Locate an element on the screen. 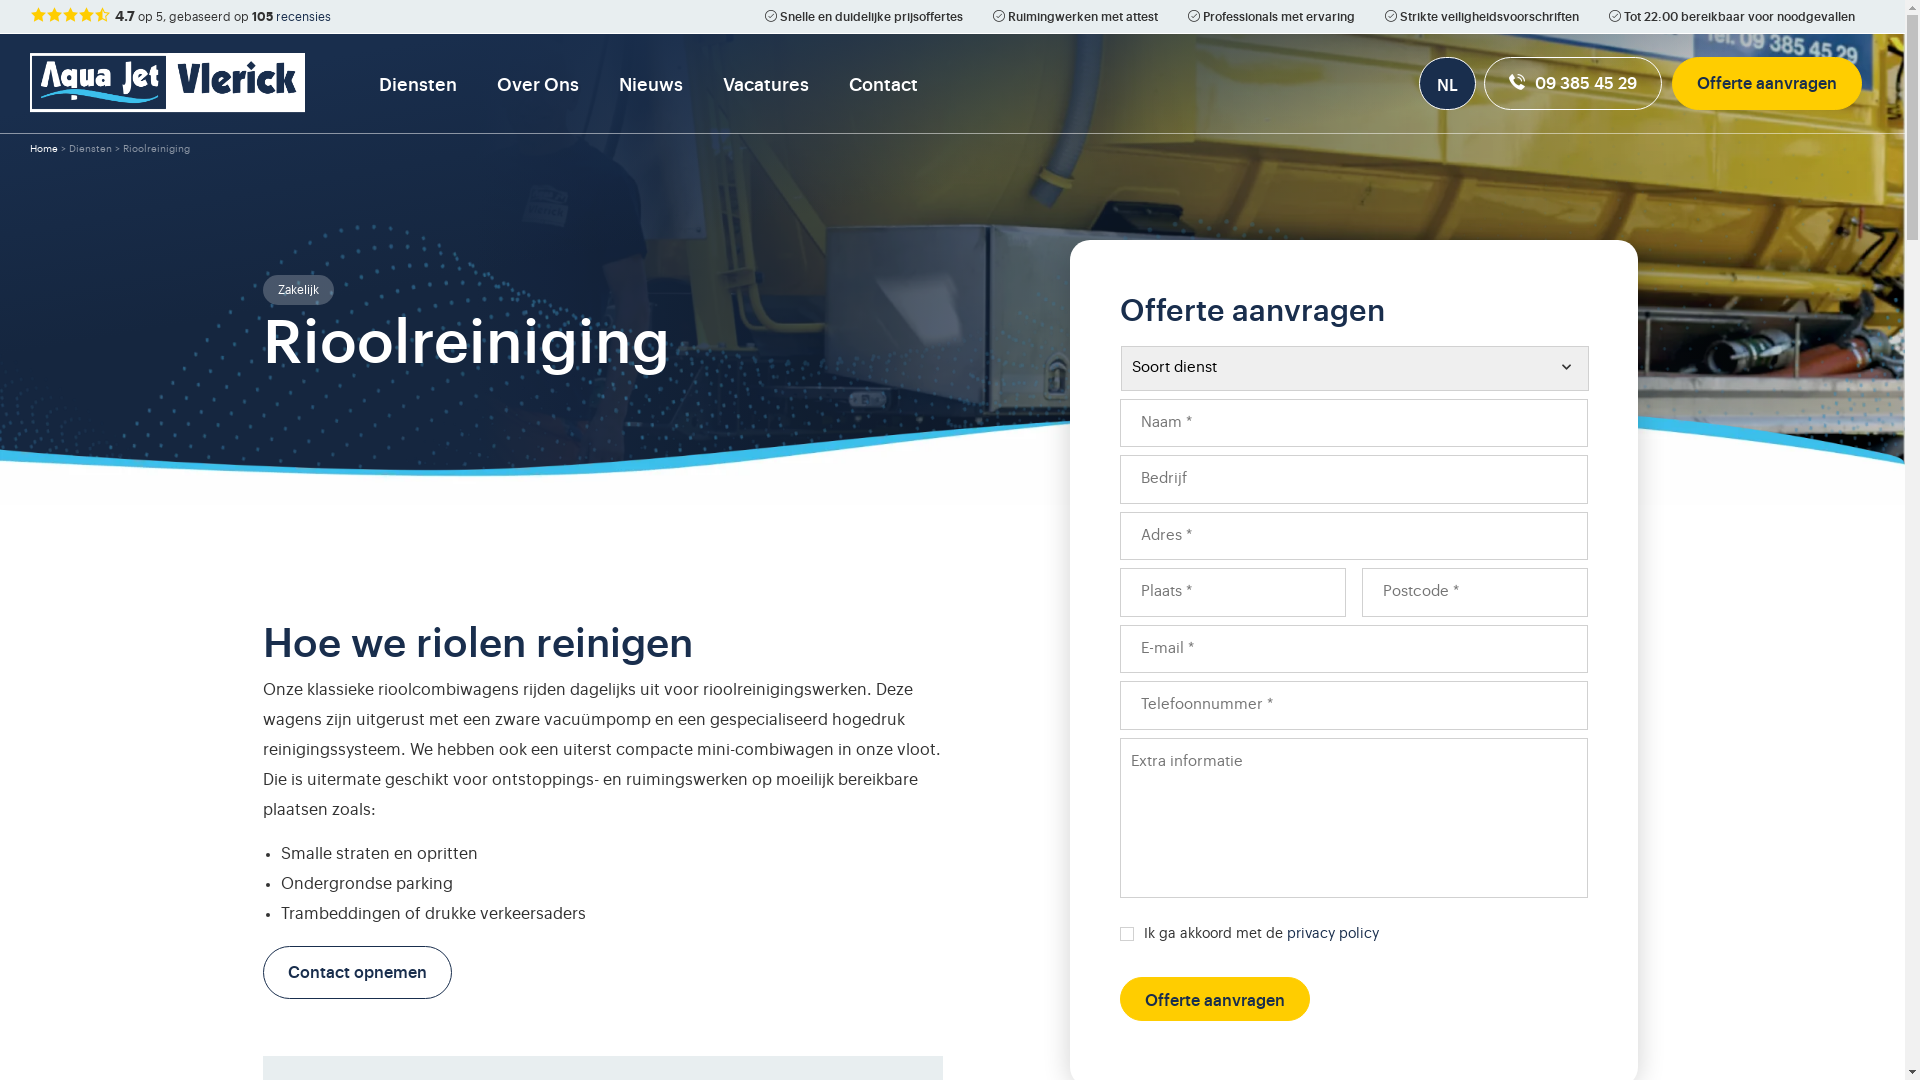 The height and width of the screenshot is (1080, 1920). Over Ons is located at coordinates (538, 83).